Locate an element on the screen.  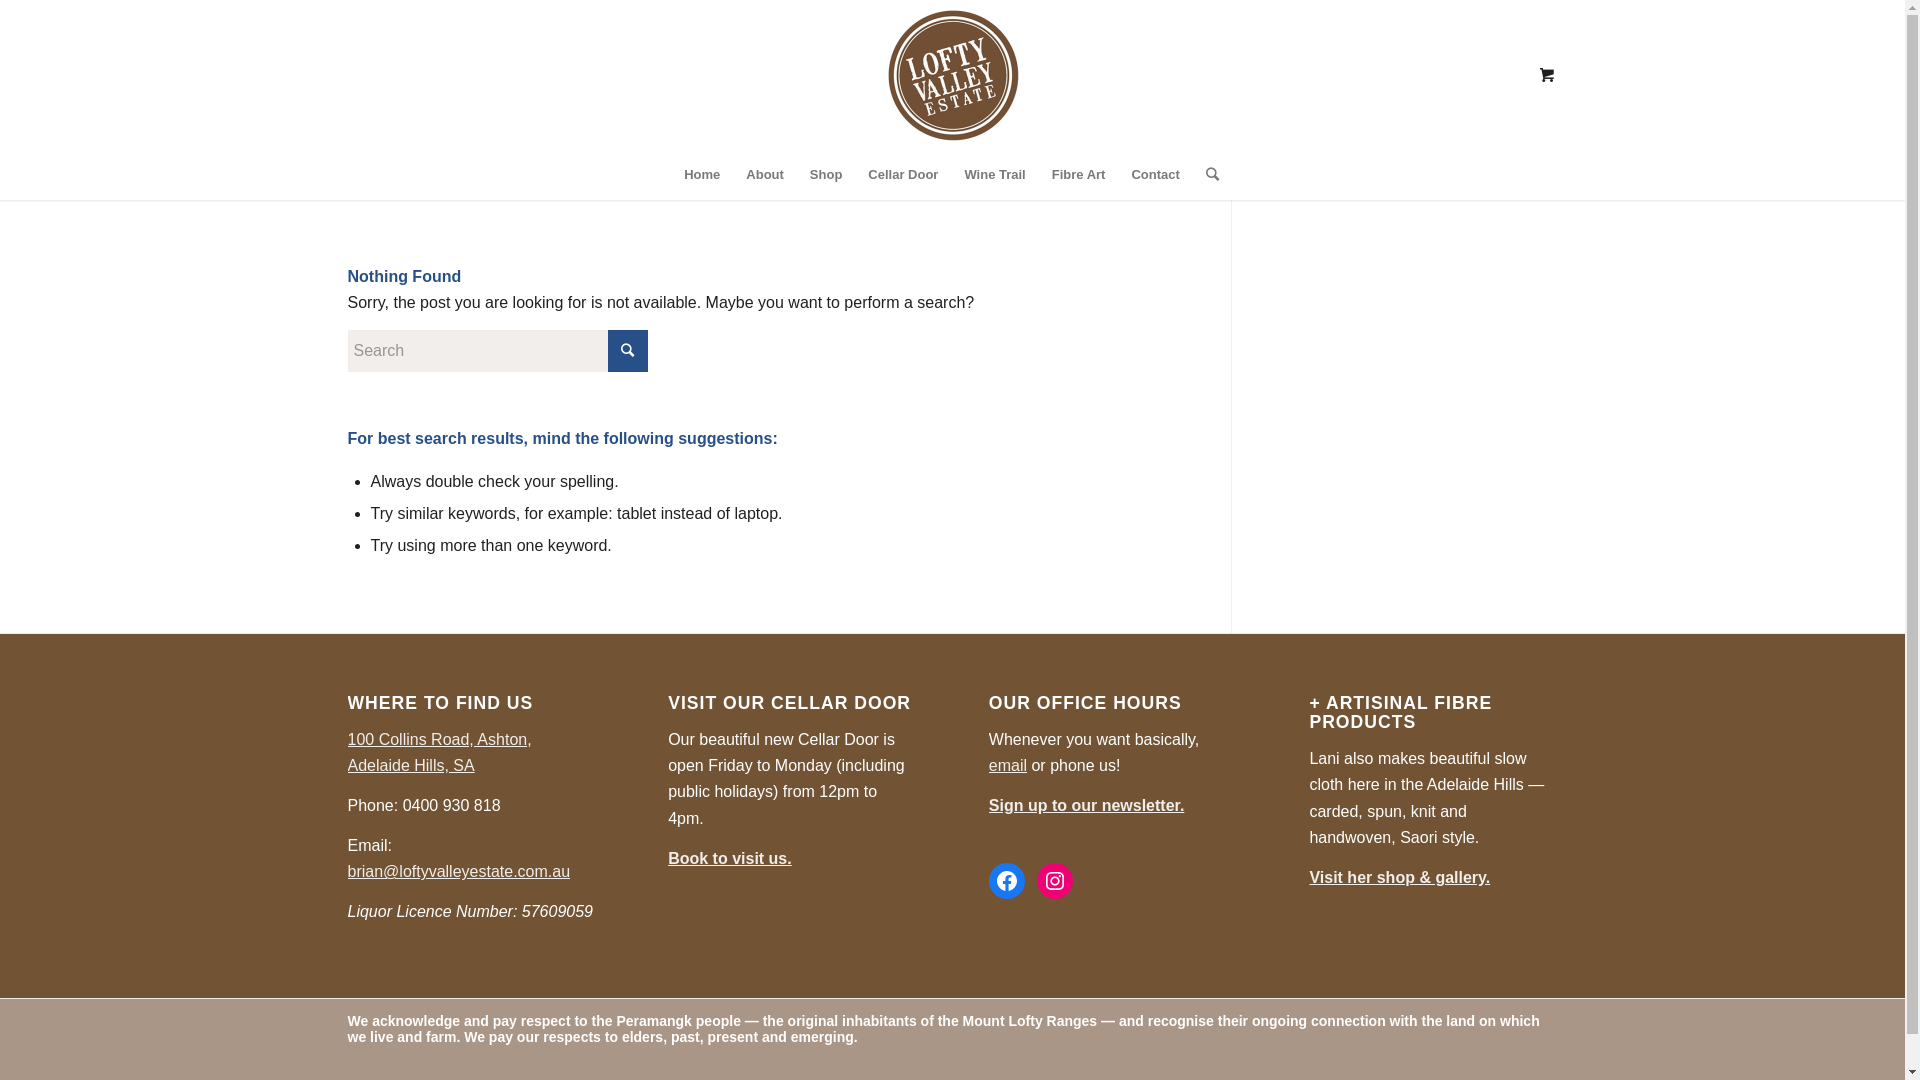
100 Collins Road, Ashton, Adelaide Hills, SA is located at coordinates (440, 752).